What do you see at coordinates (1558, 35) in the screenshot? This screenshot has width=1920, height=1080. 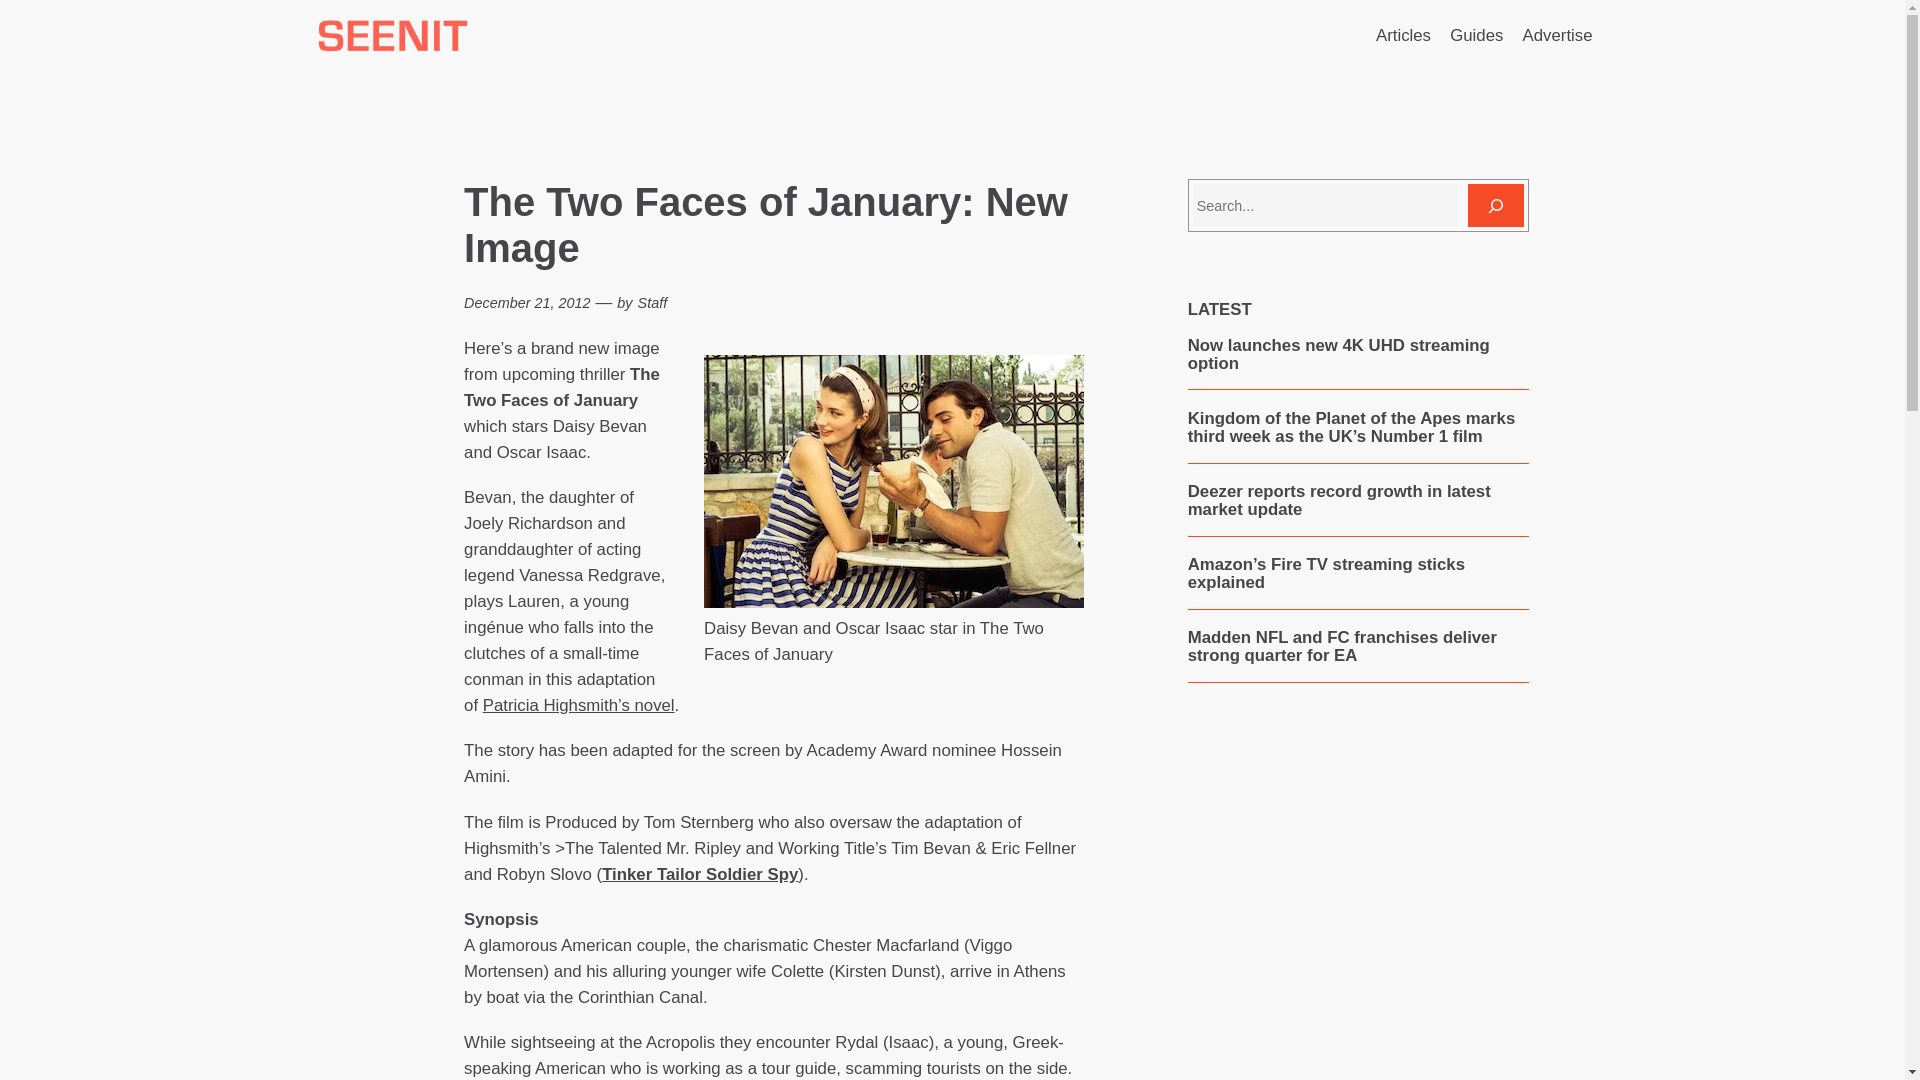 I see `Advertise` at bounding box center [1558, 35].